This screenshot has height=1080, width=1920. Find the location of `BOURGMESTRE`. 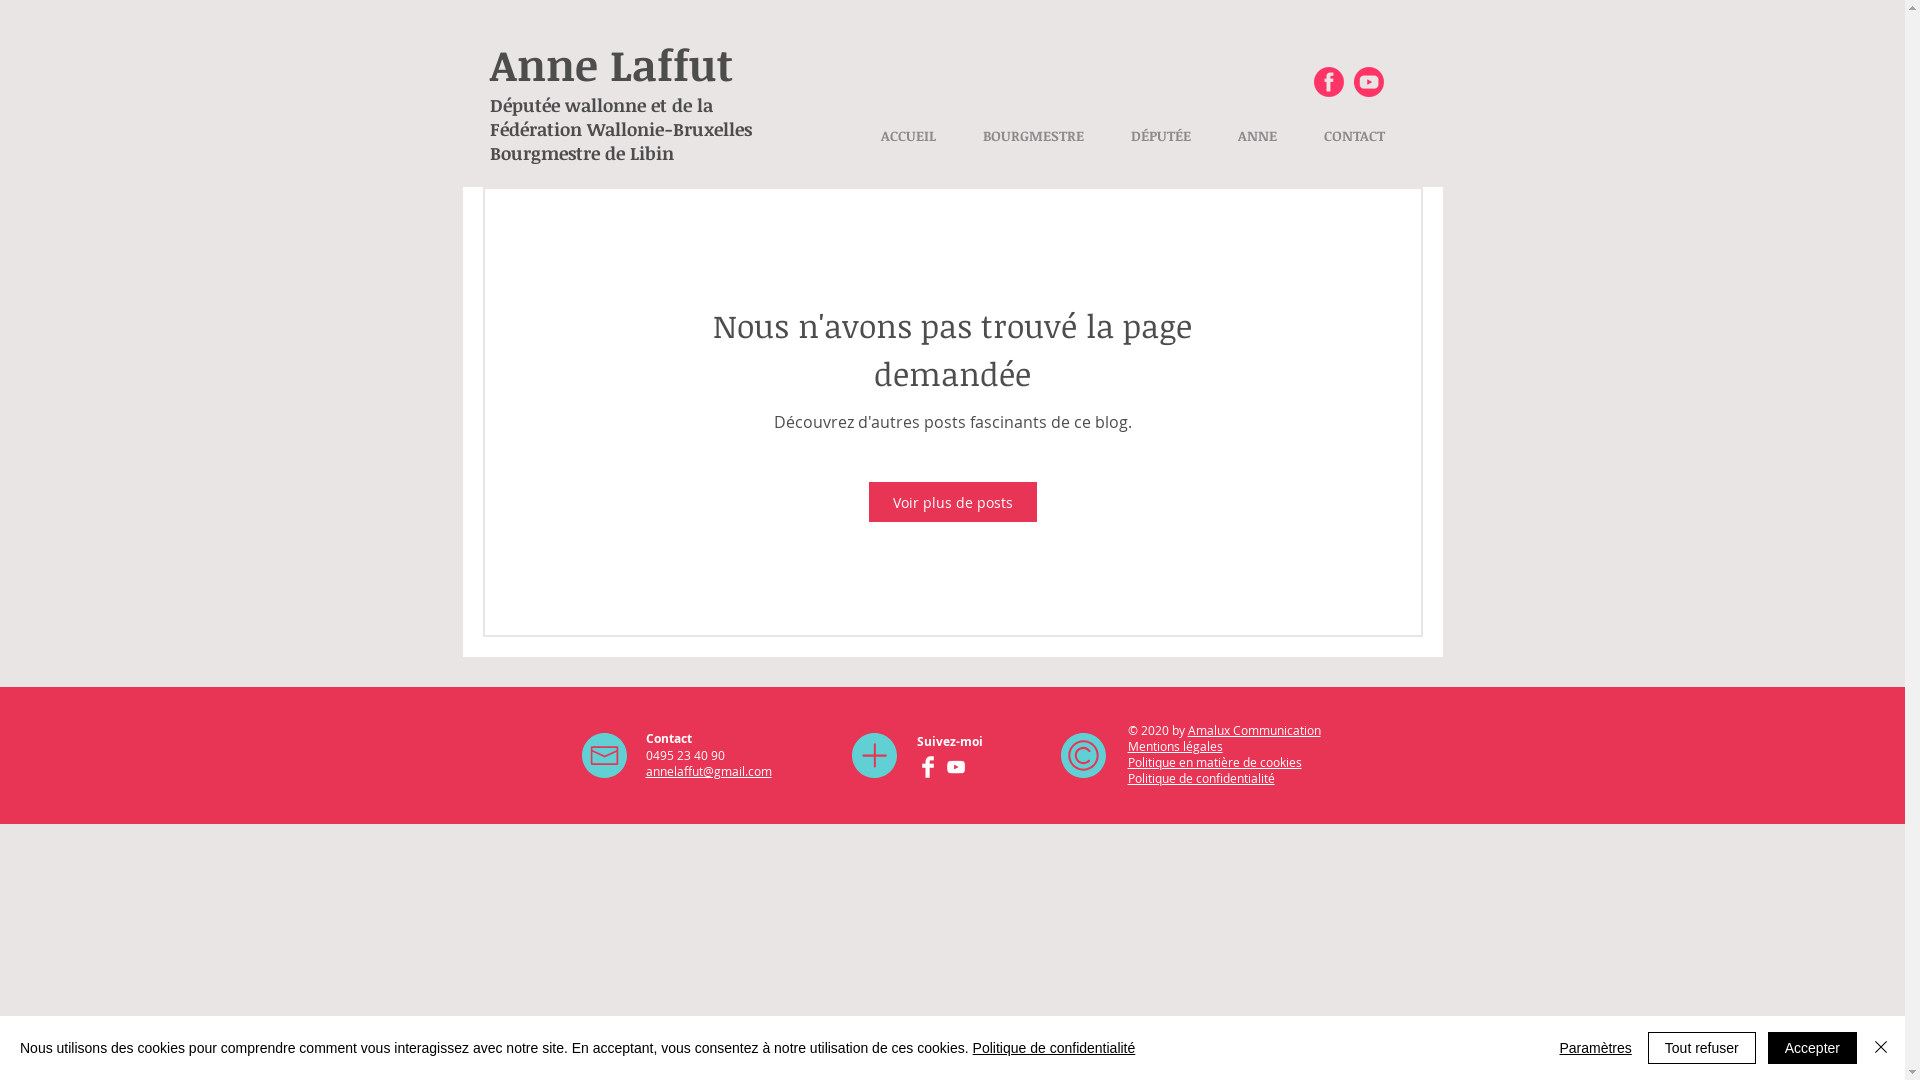

BOURGMESTRE is located at coordinates (1034, 136).